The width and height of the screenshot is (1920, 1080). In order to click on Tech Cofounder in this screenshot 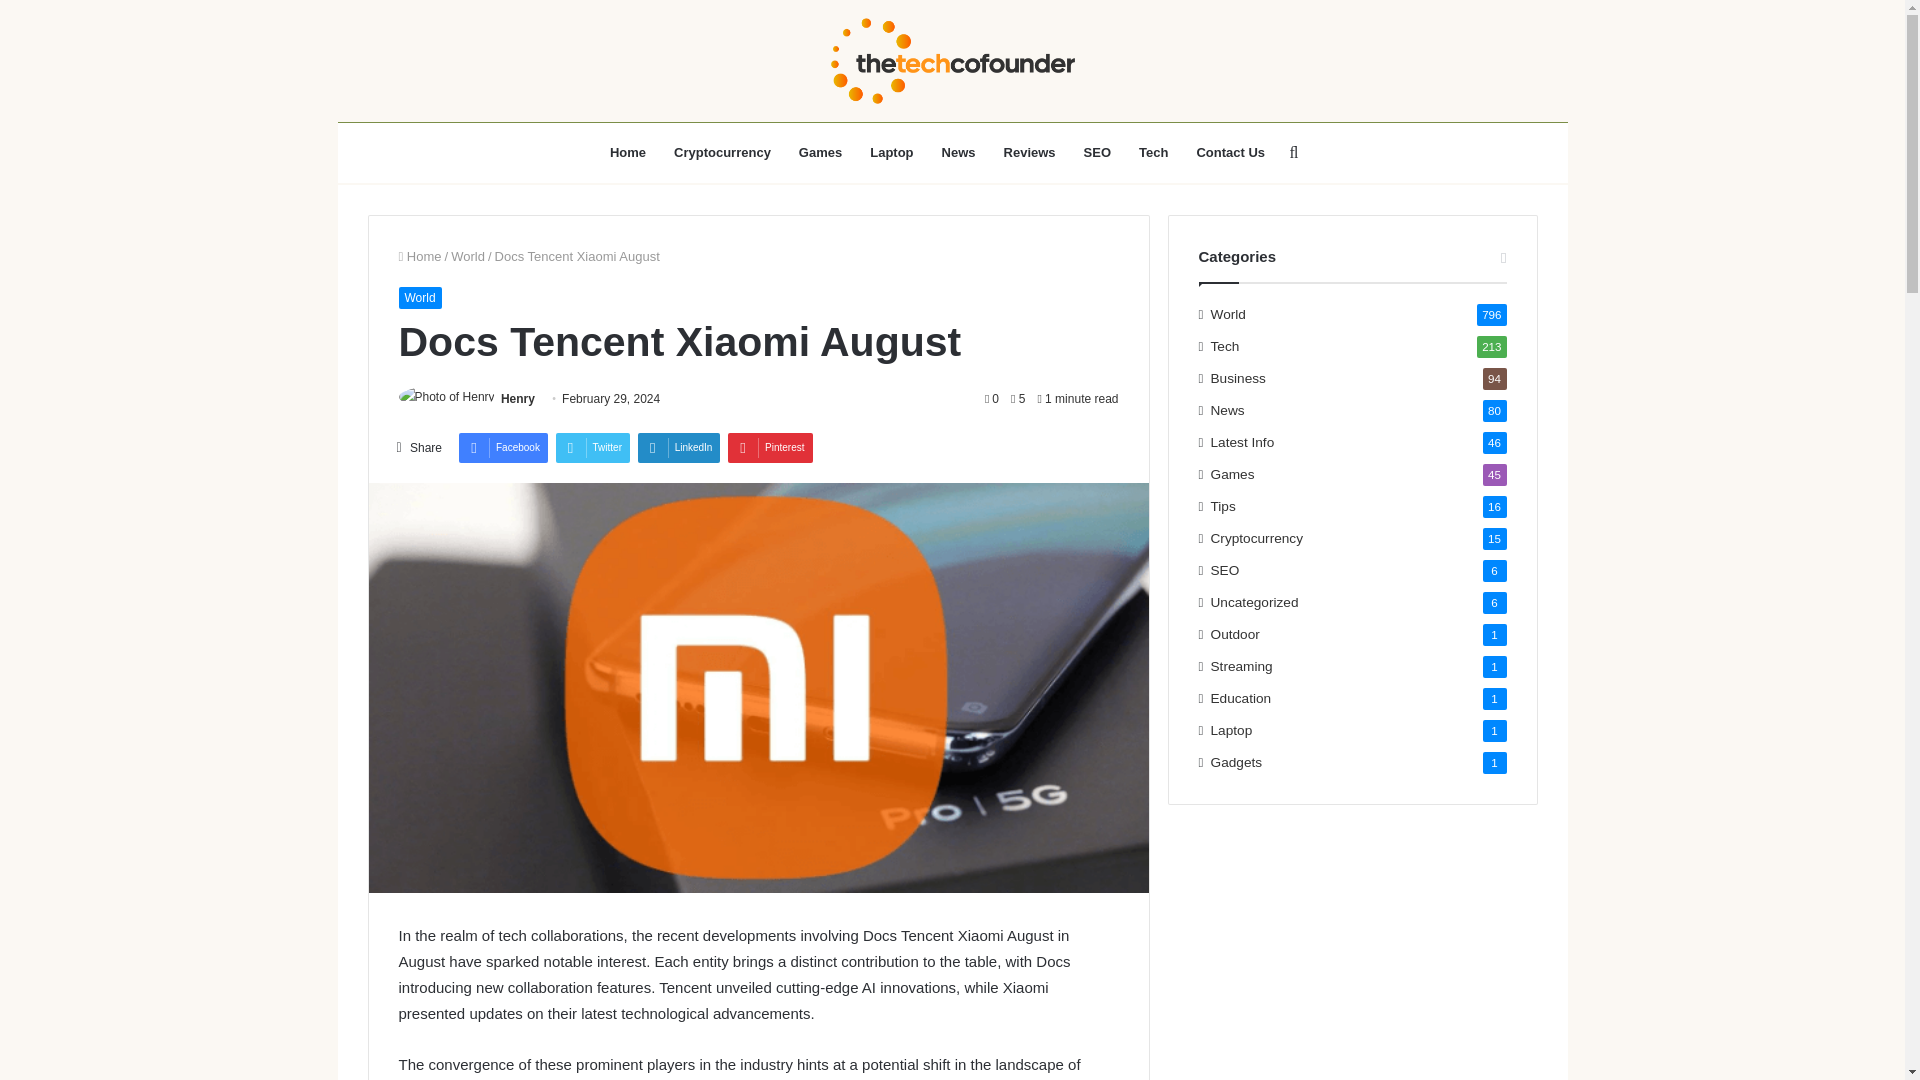, I will do `click(952, 60)`.